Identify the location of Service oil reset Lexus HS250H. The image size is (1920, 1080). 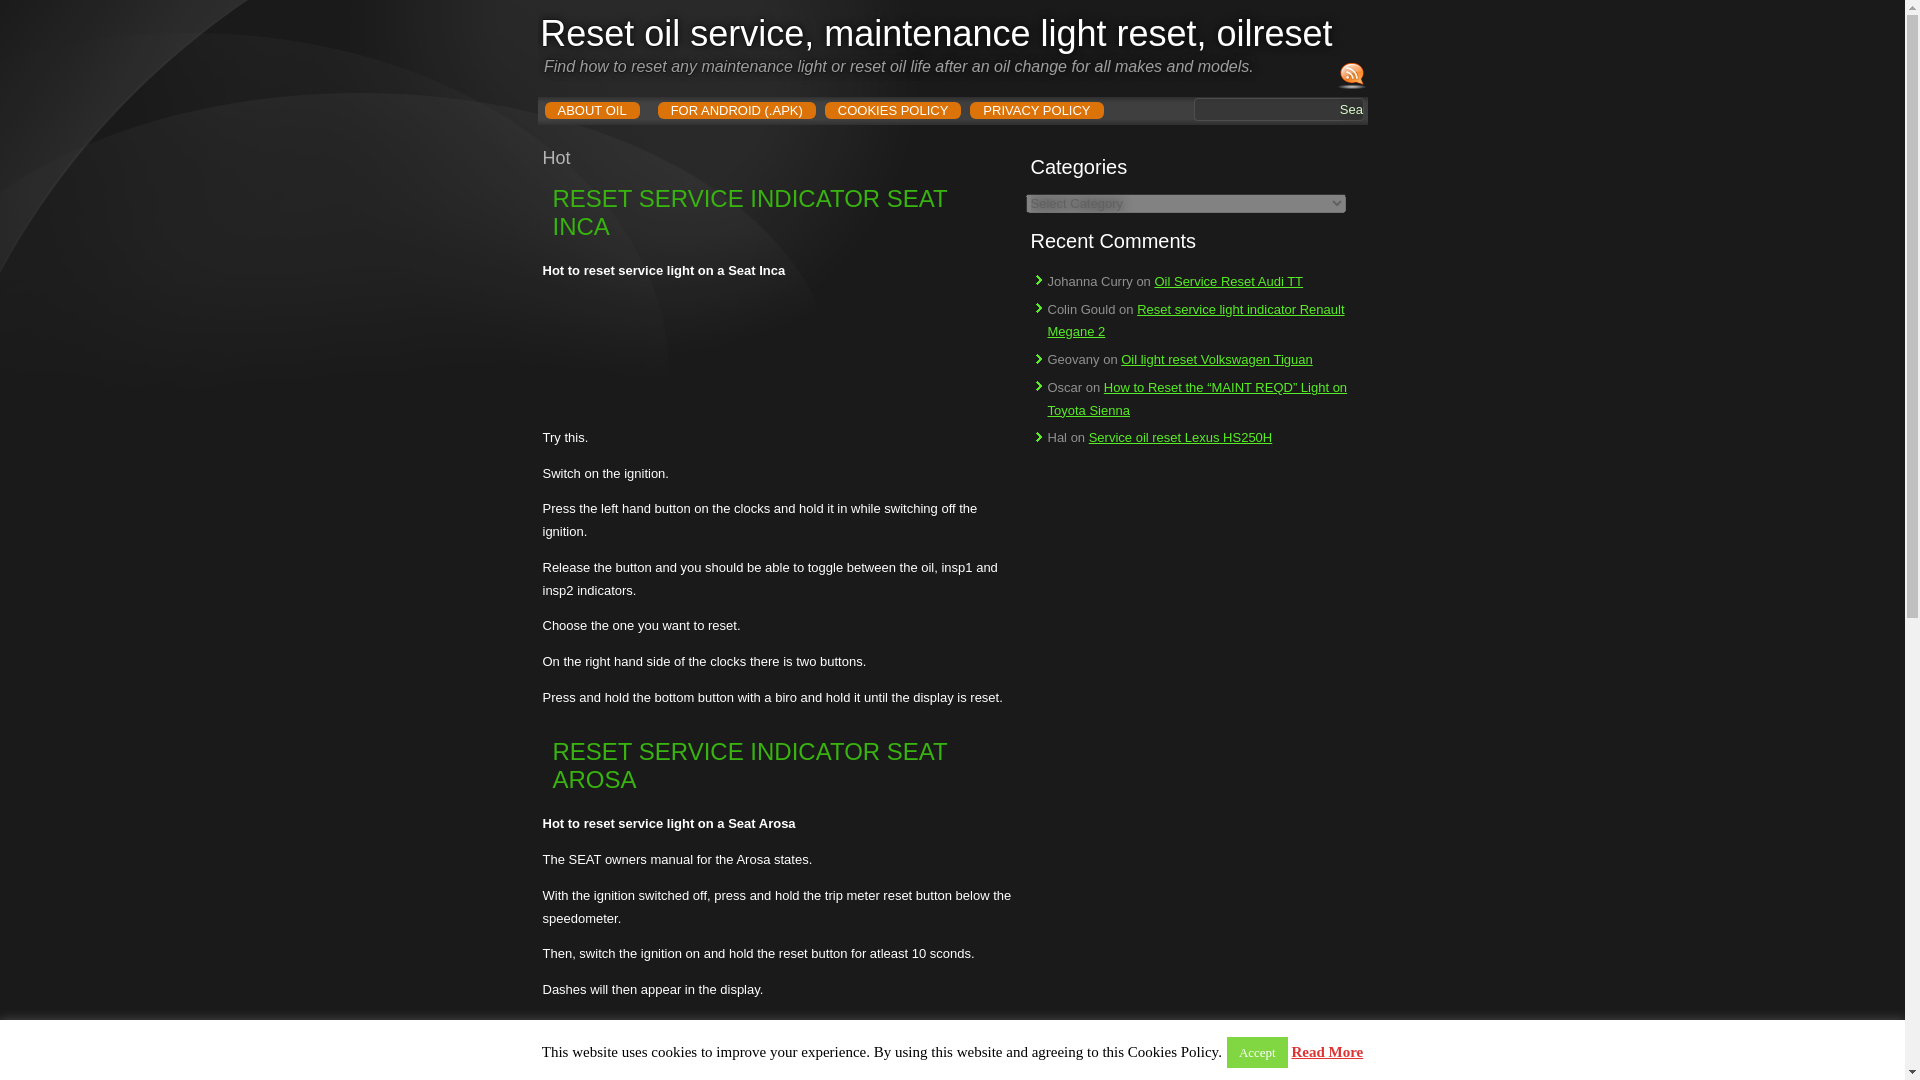
(1180, 436).